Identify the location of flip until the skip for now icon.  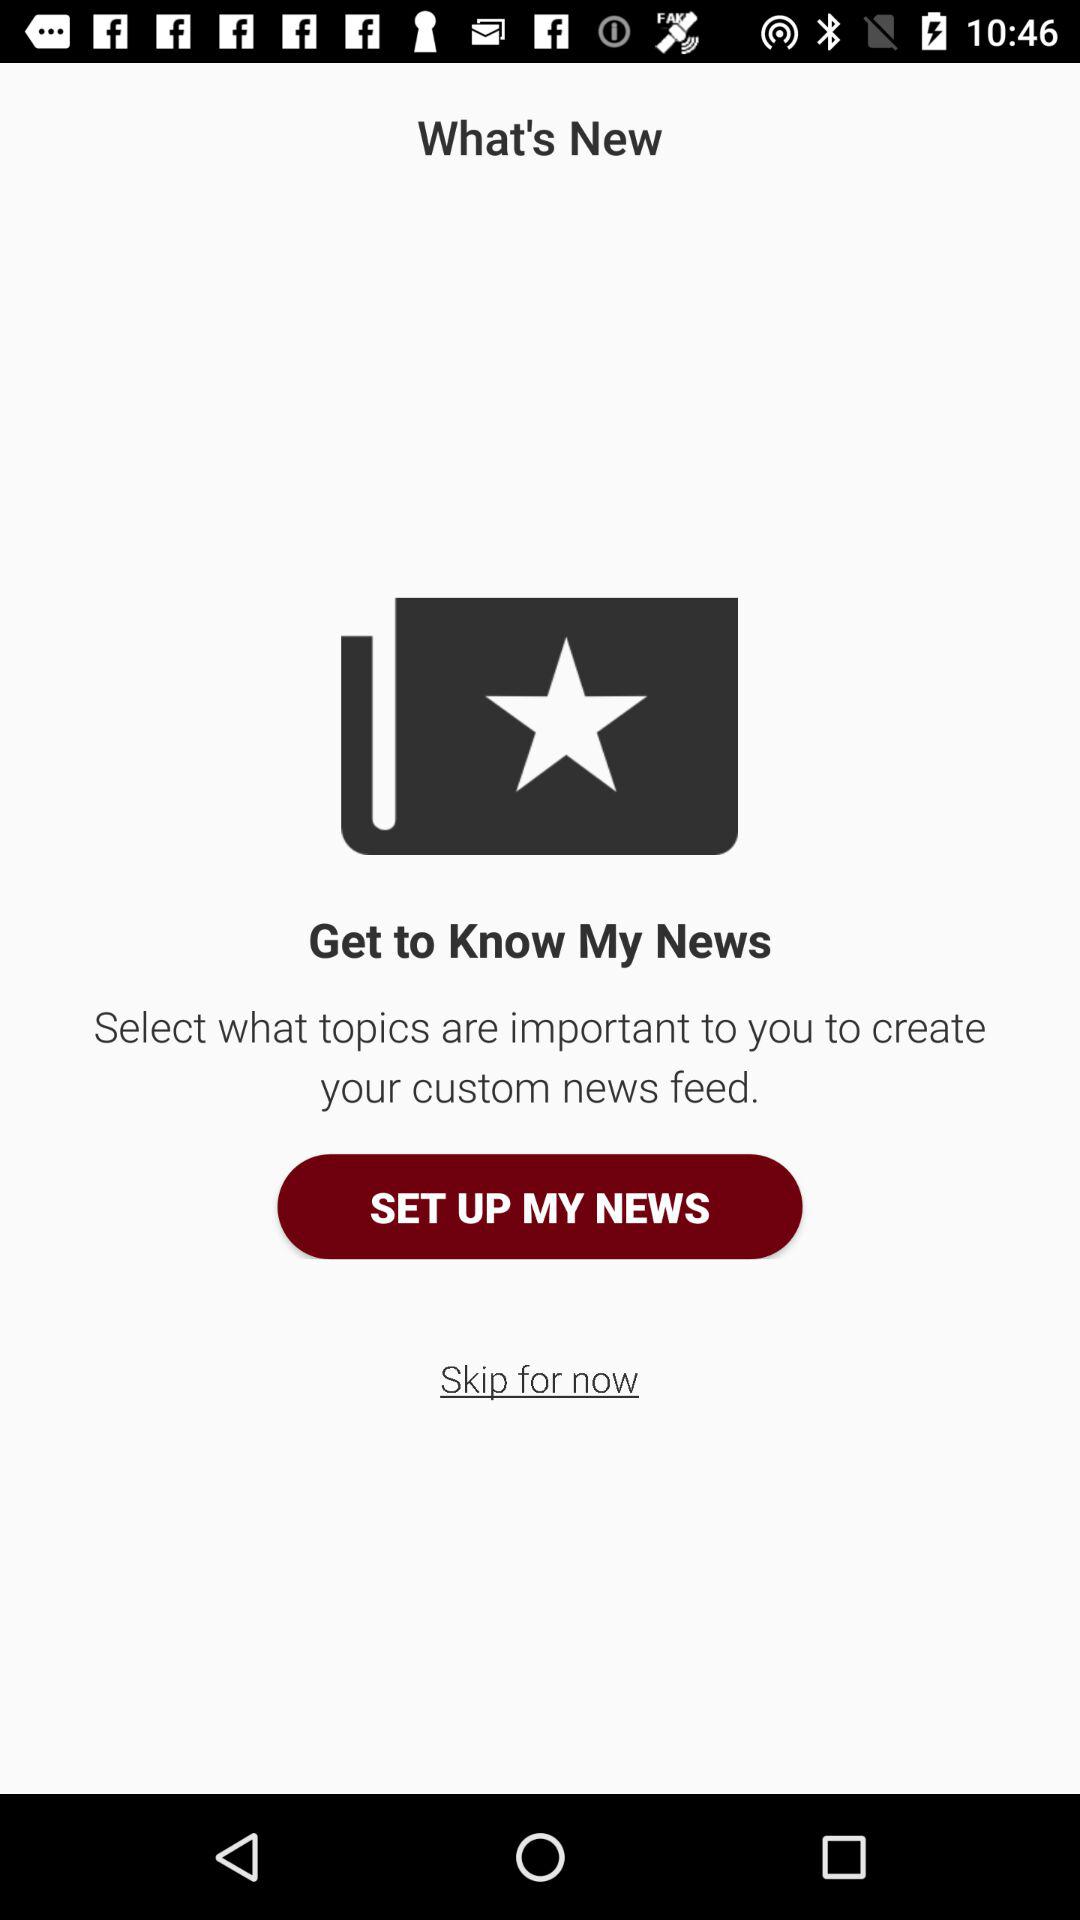
(540, 1378).